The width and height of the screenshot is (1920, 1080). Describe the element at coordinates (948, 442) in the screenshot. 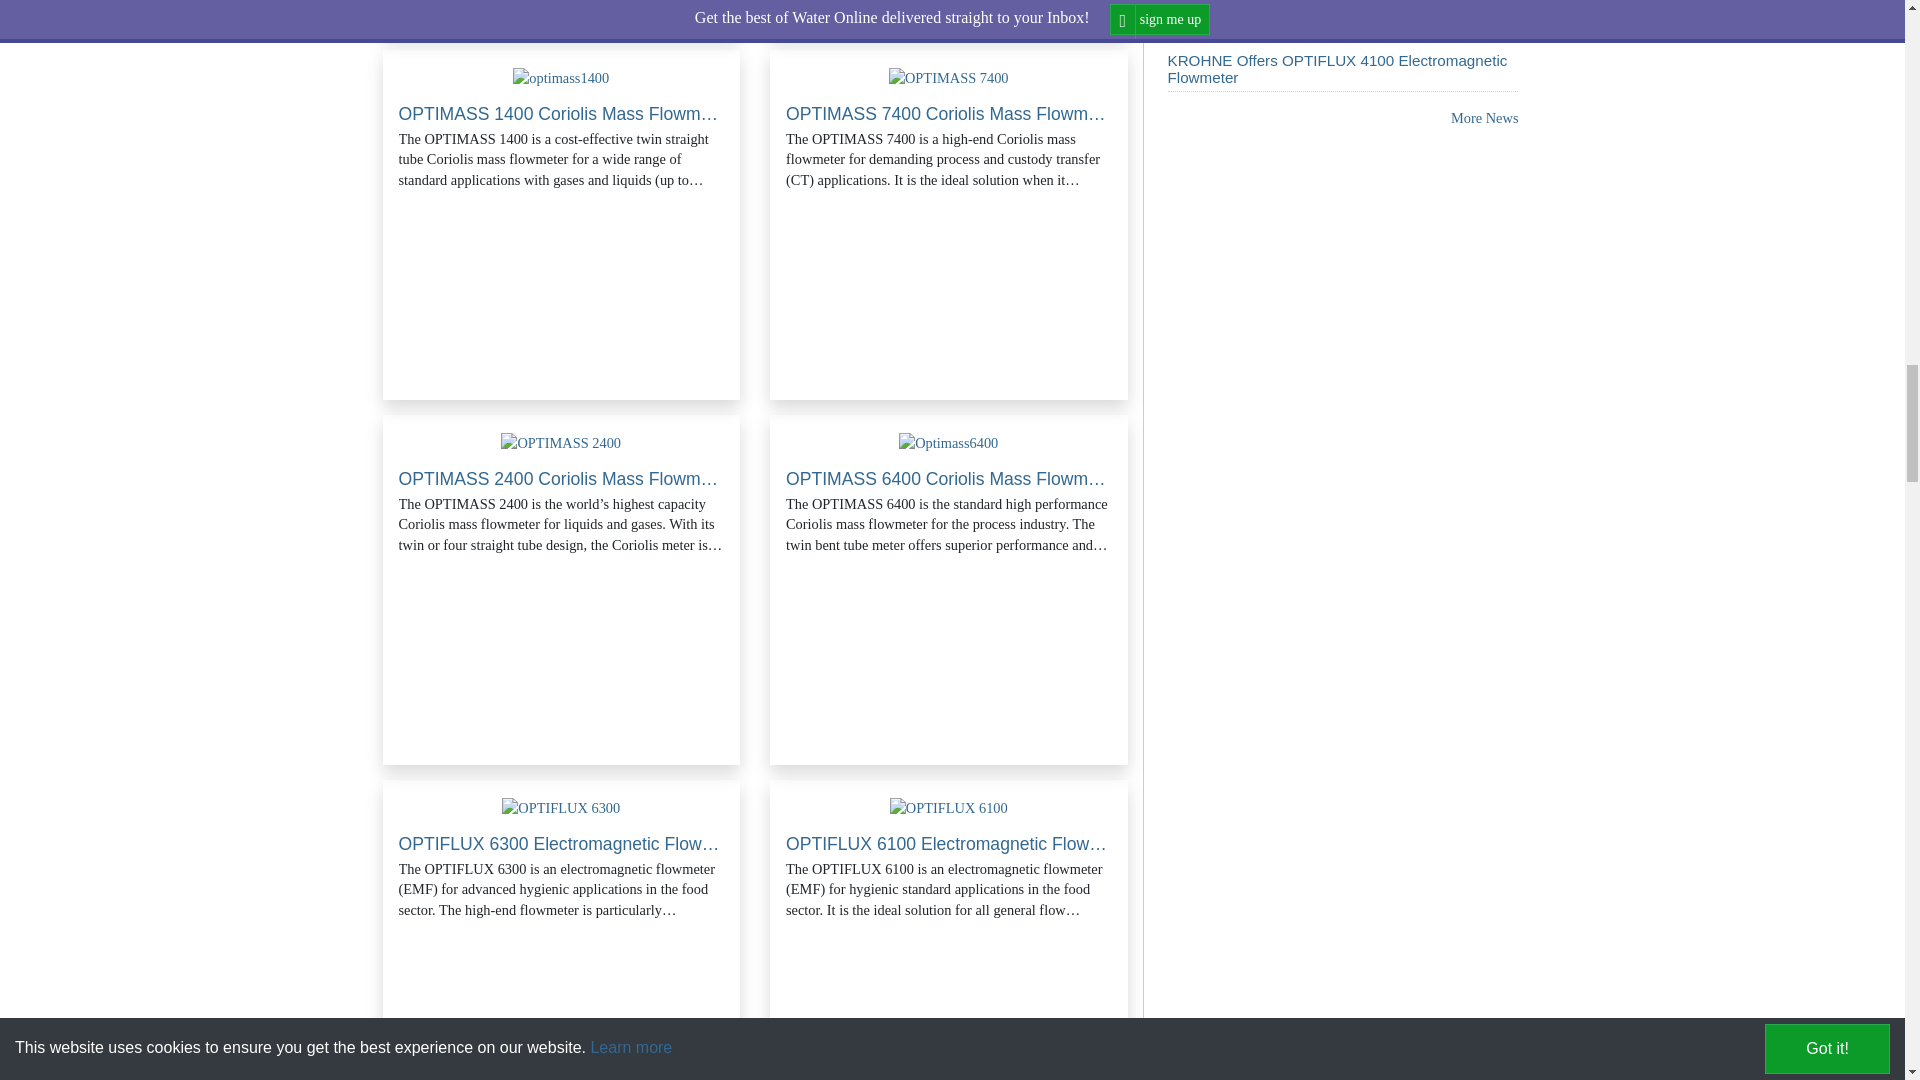

I see `OPTIMASS 6400 Coriolis Mass Flowmeter` at that location.